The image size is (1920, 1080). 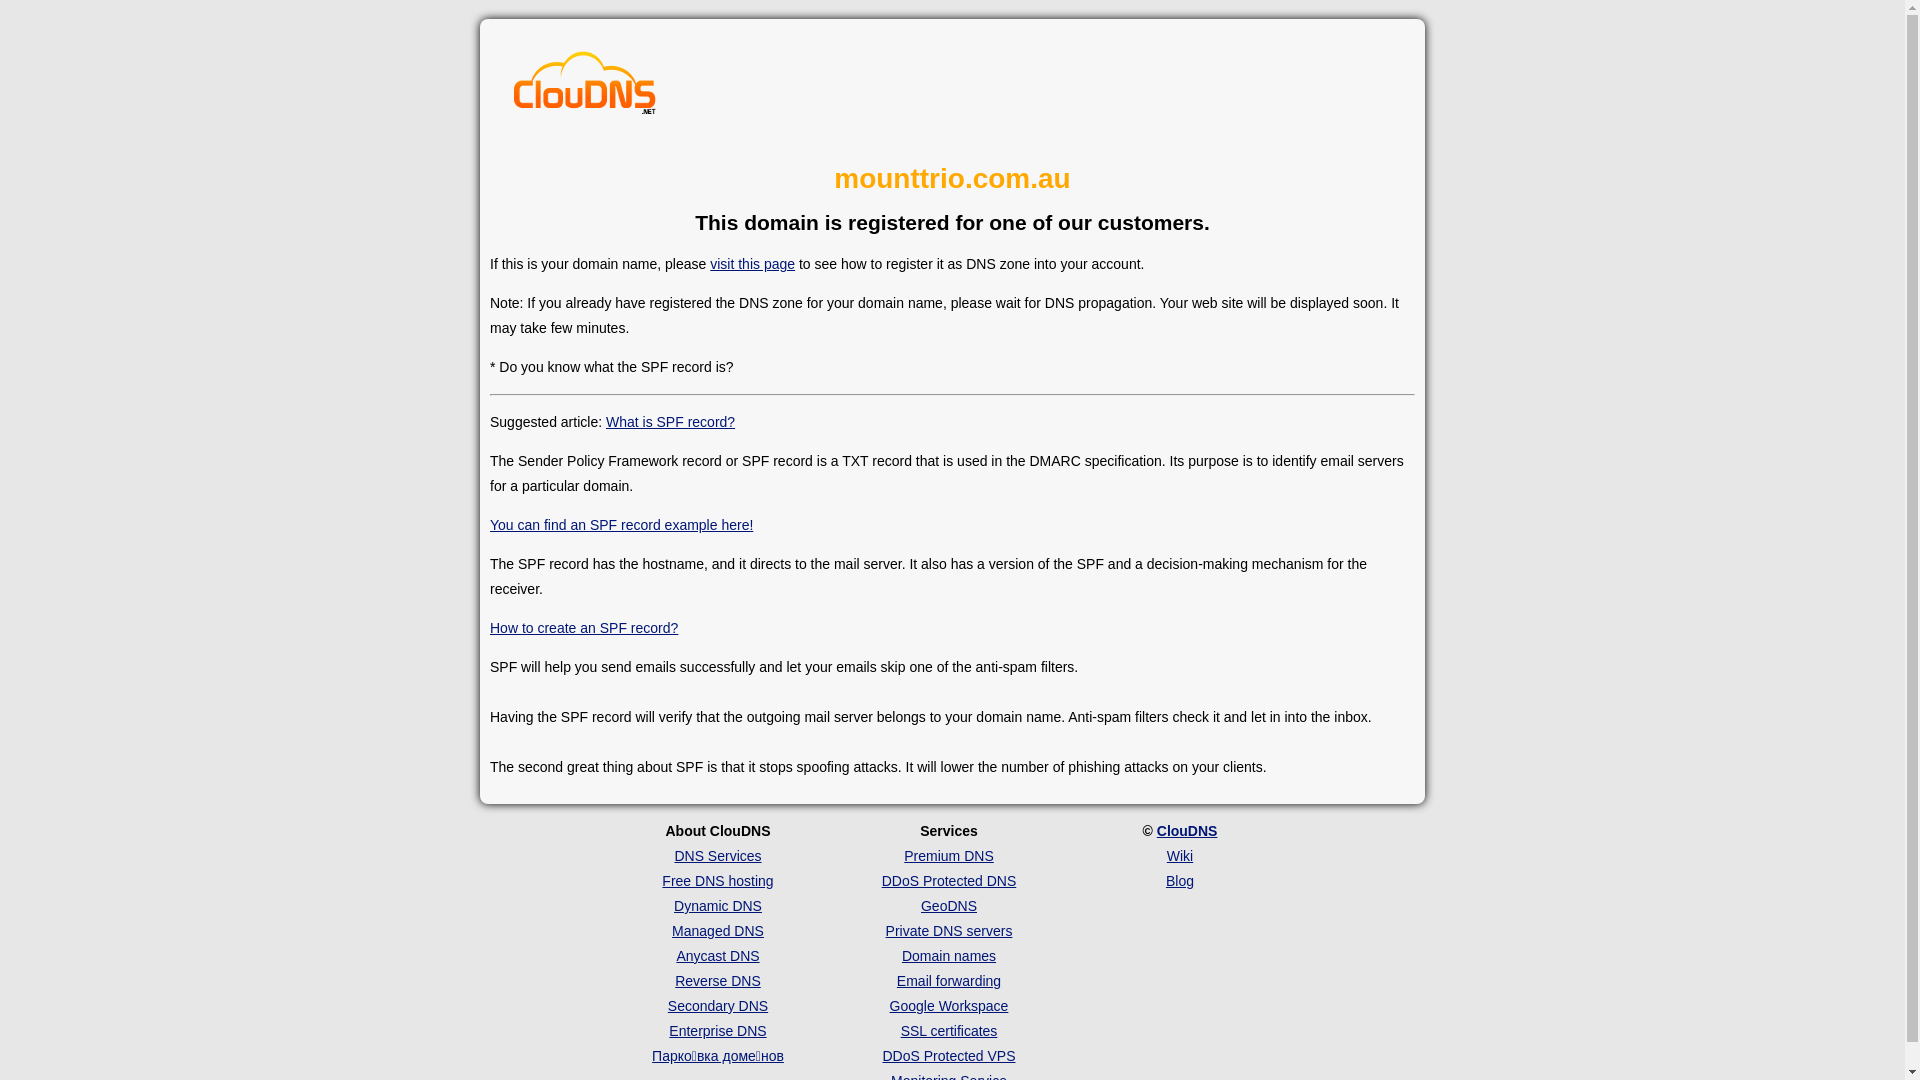 I want to click on Free DNS hosting, so click(x=718, y=881).